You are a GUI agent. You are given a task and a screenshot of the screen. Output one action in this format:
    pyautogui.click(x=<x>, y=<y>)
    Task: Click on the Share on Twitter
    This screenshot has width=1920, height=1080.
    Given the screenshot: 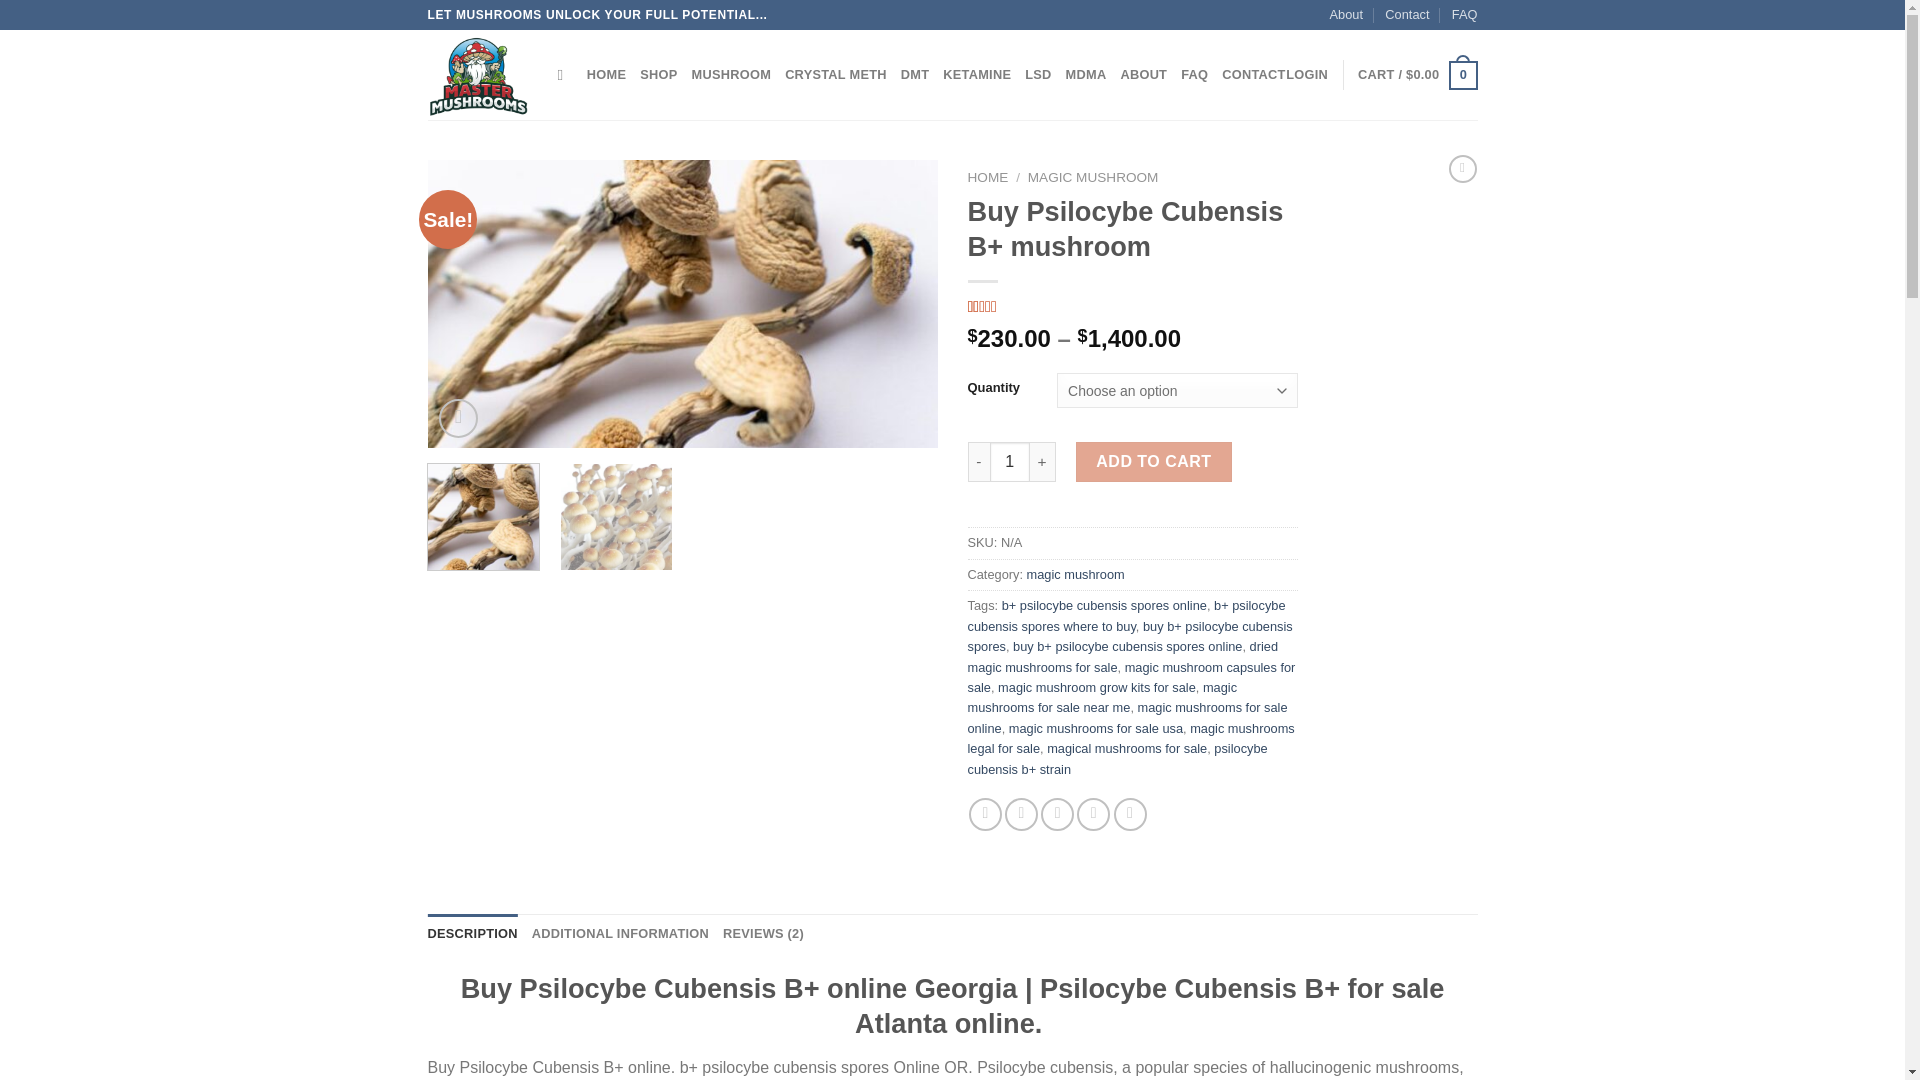 What is the action you would take?
    pyautogui.click(x=1021, y=814)
    